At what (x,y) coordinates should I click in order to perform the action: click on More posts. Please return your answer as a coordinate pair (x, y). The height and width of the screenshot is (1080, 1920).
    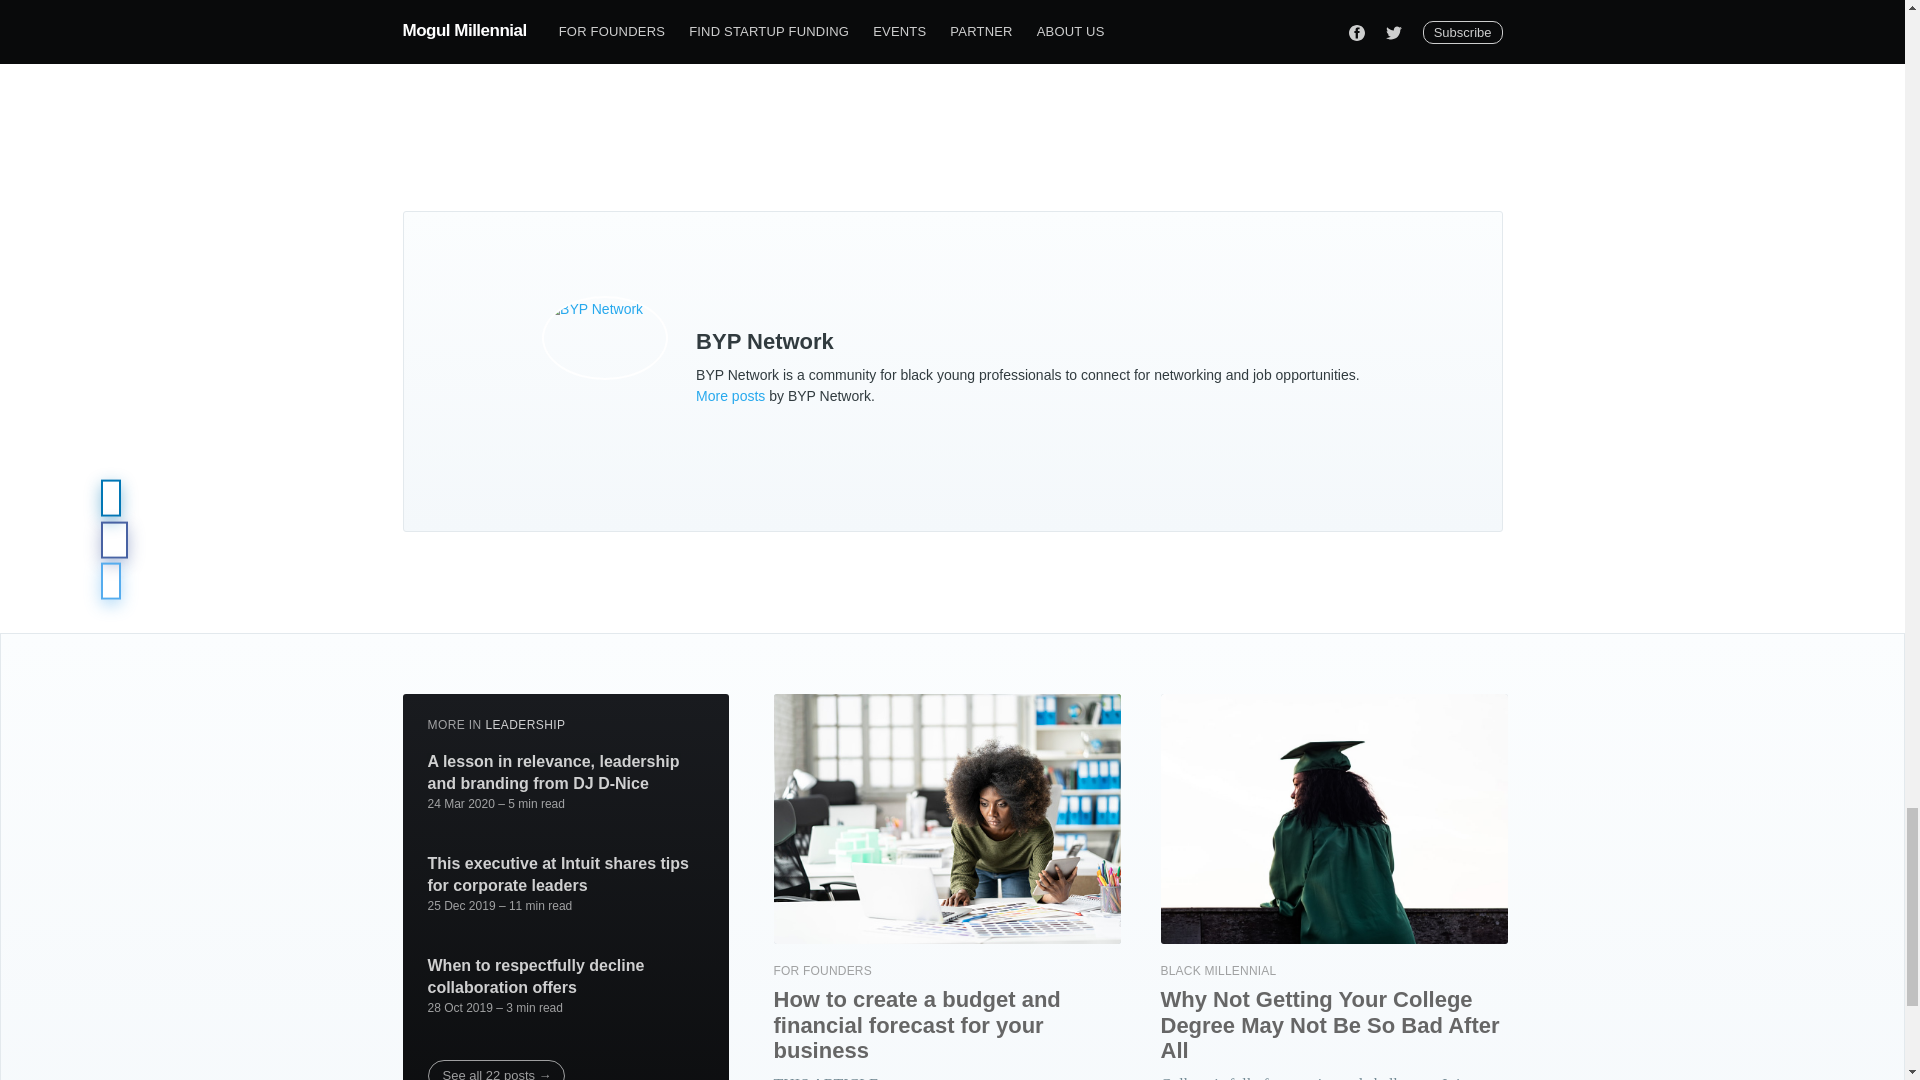
    Looking at the image, I should click on (730, 395).